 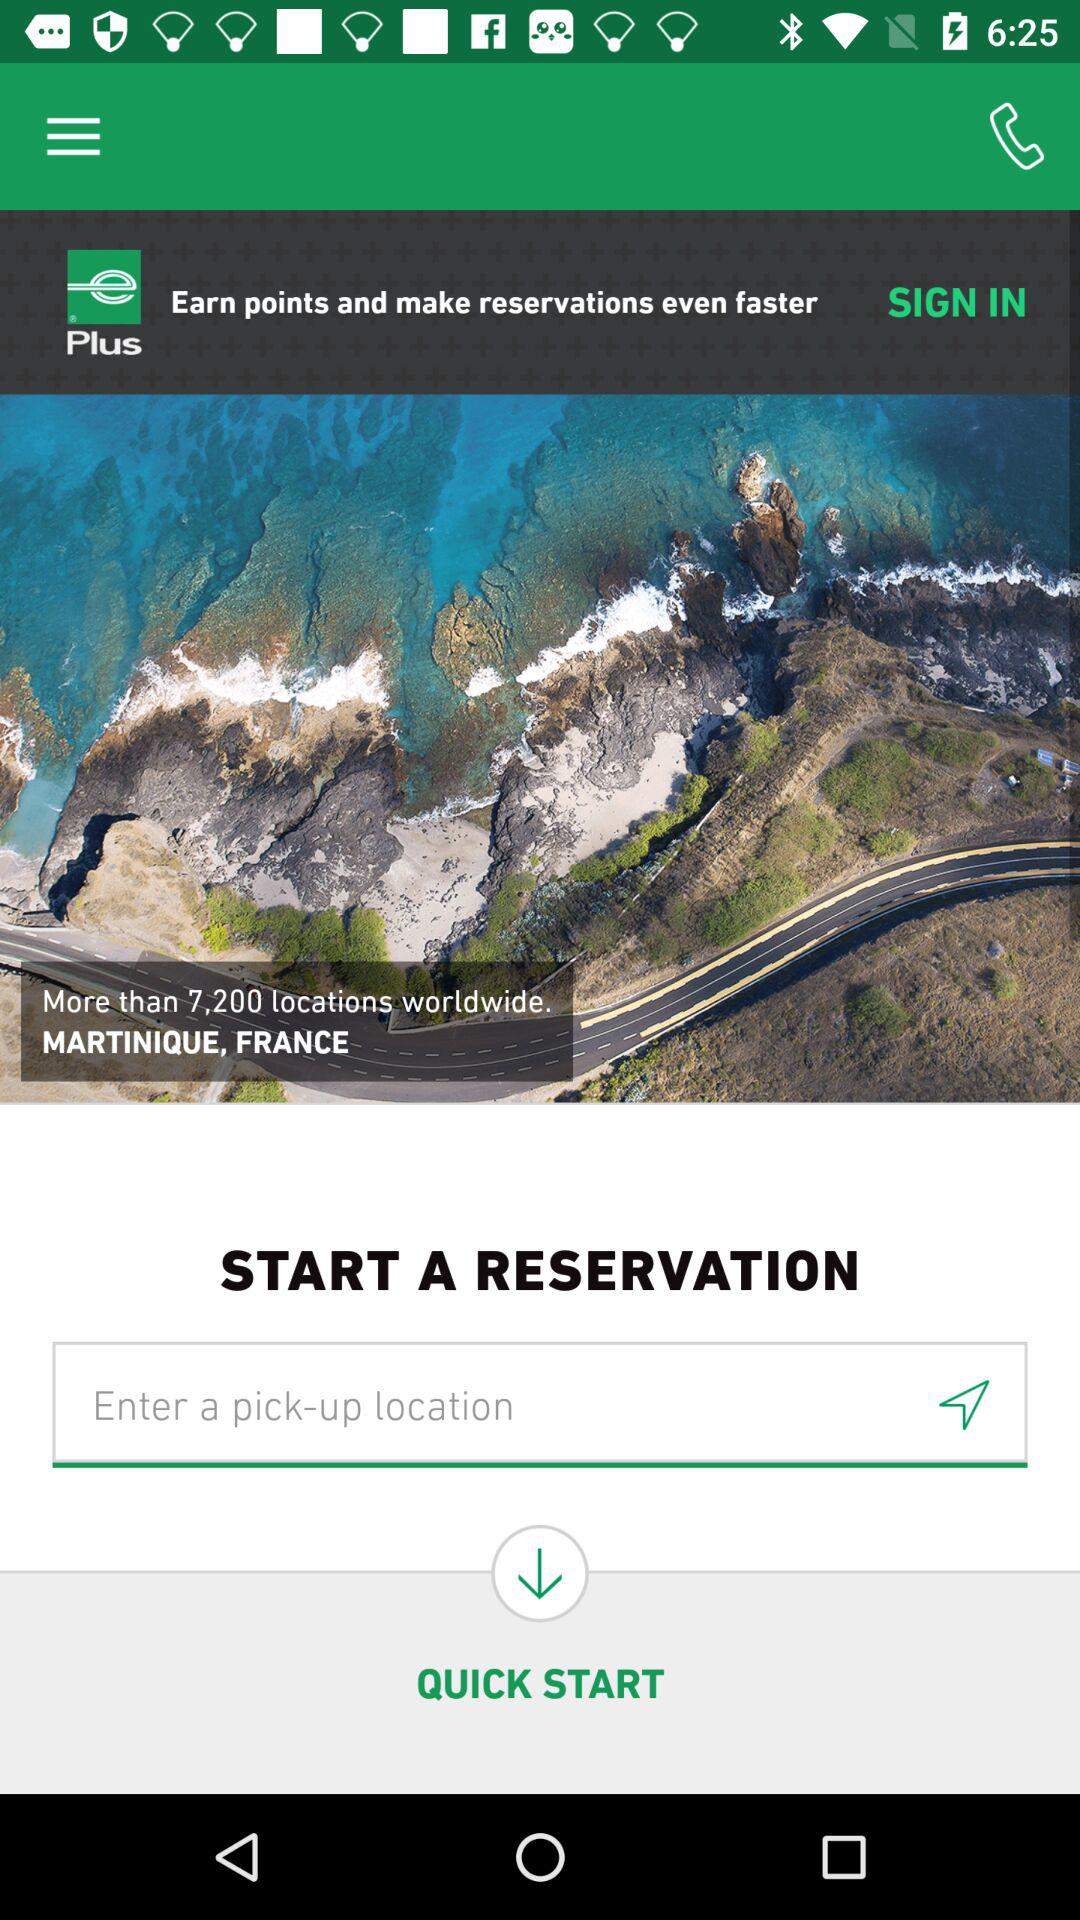 What do you see at coordinates (540, 1573) in the screenshot?
I see `quick start` at bounding box center [540, 1573].